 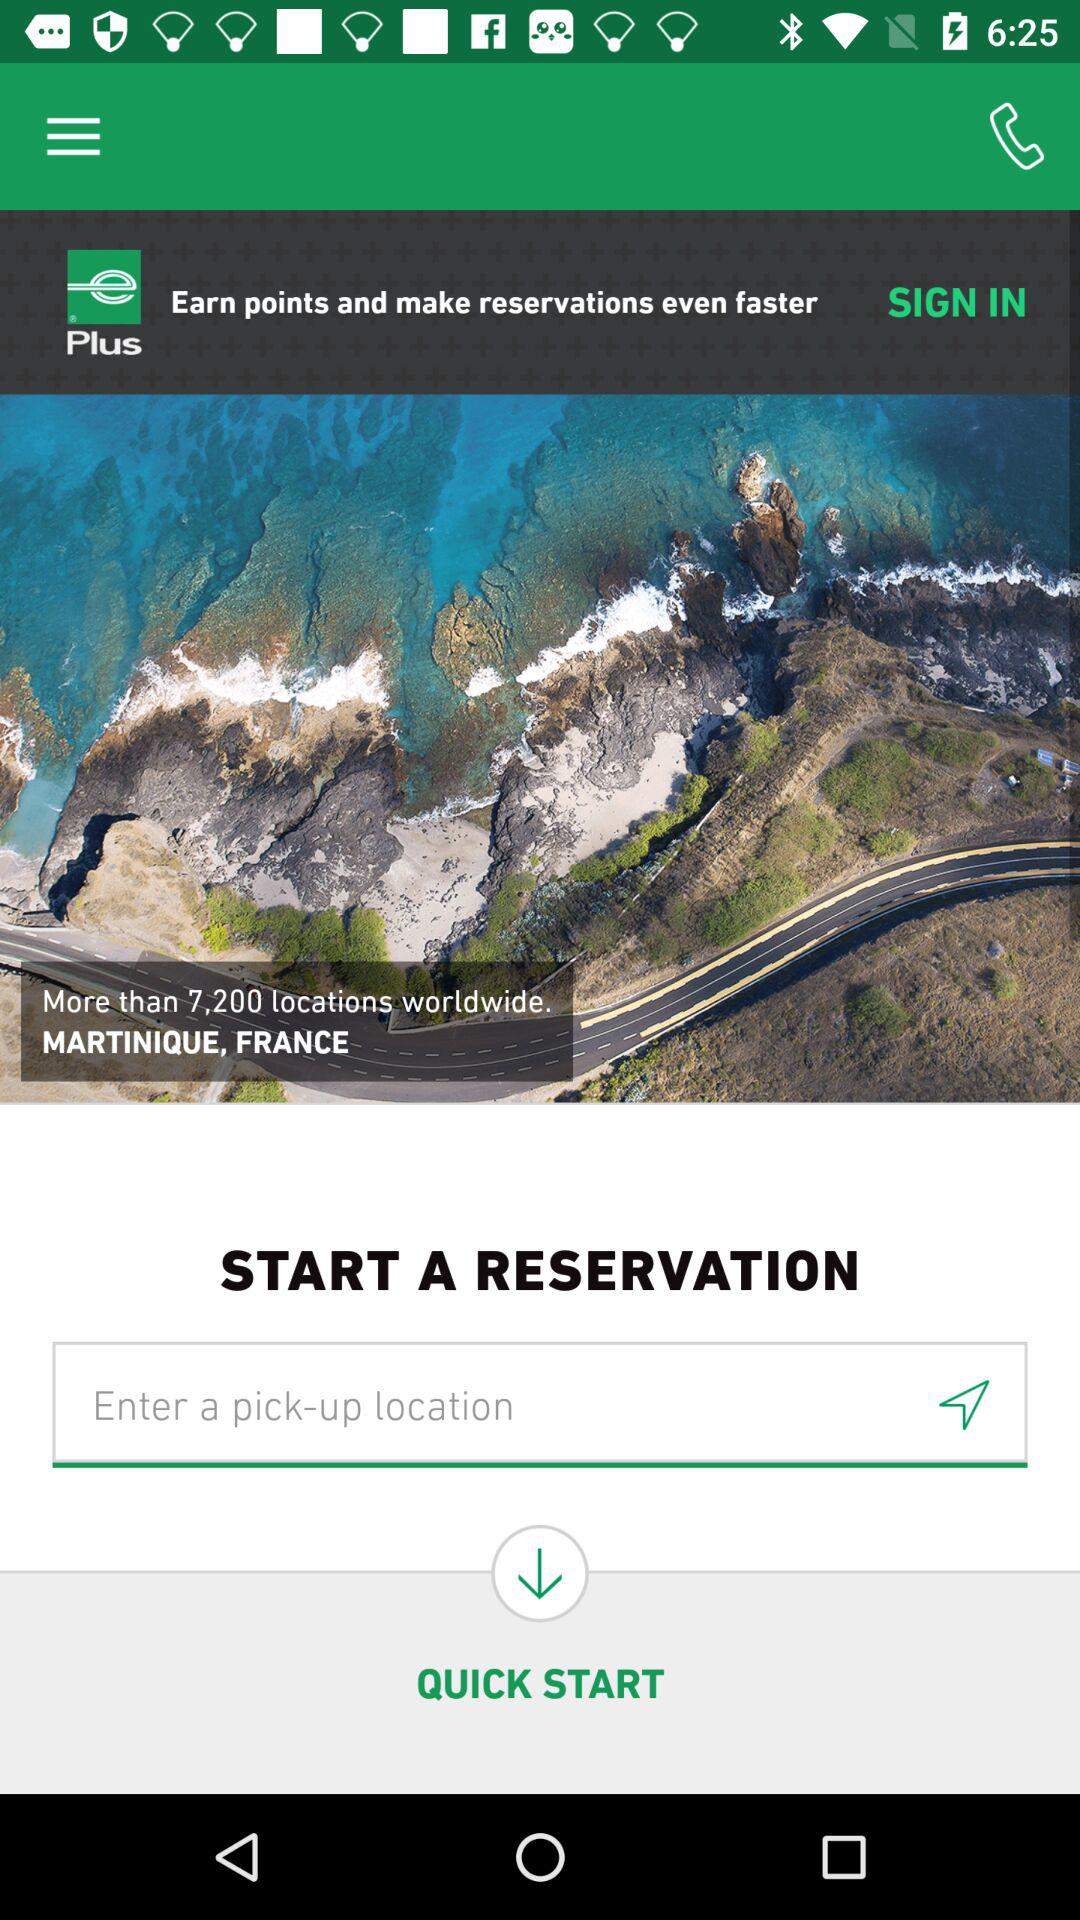 What do you see at coordinates (540, 1573) in the screenshot?
I see `quick start` at bounding box center [540, 1573].